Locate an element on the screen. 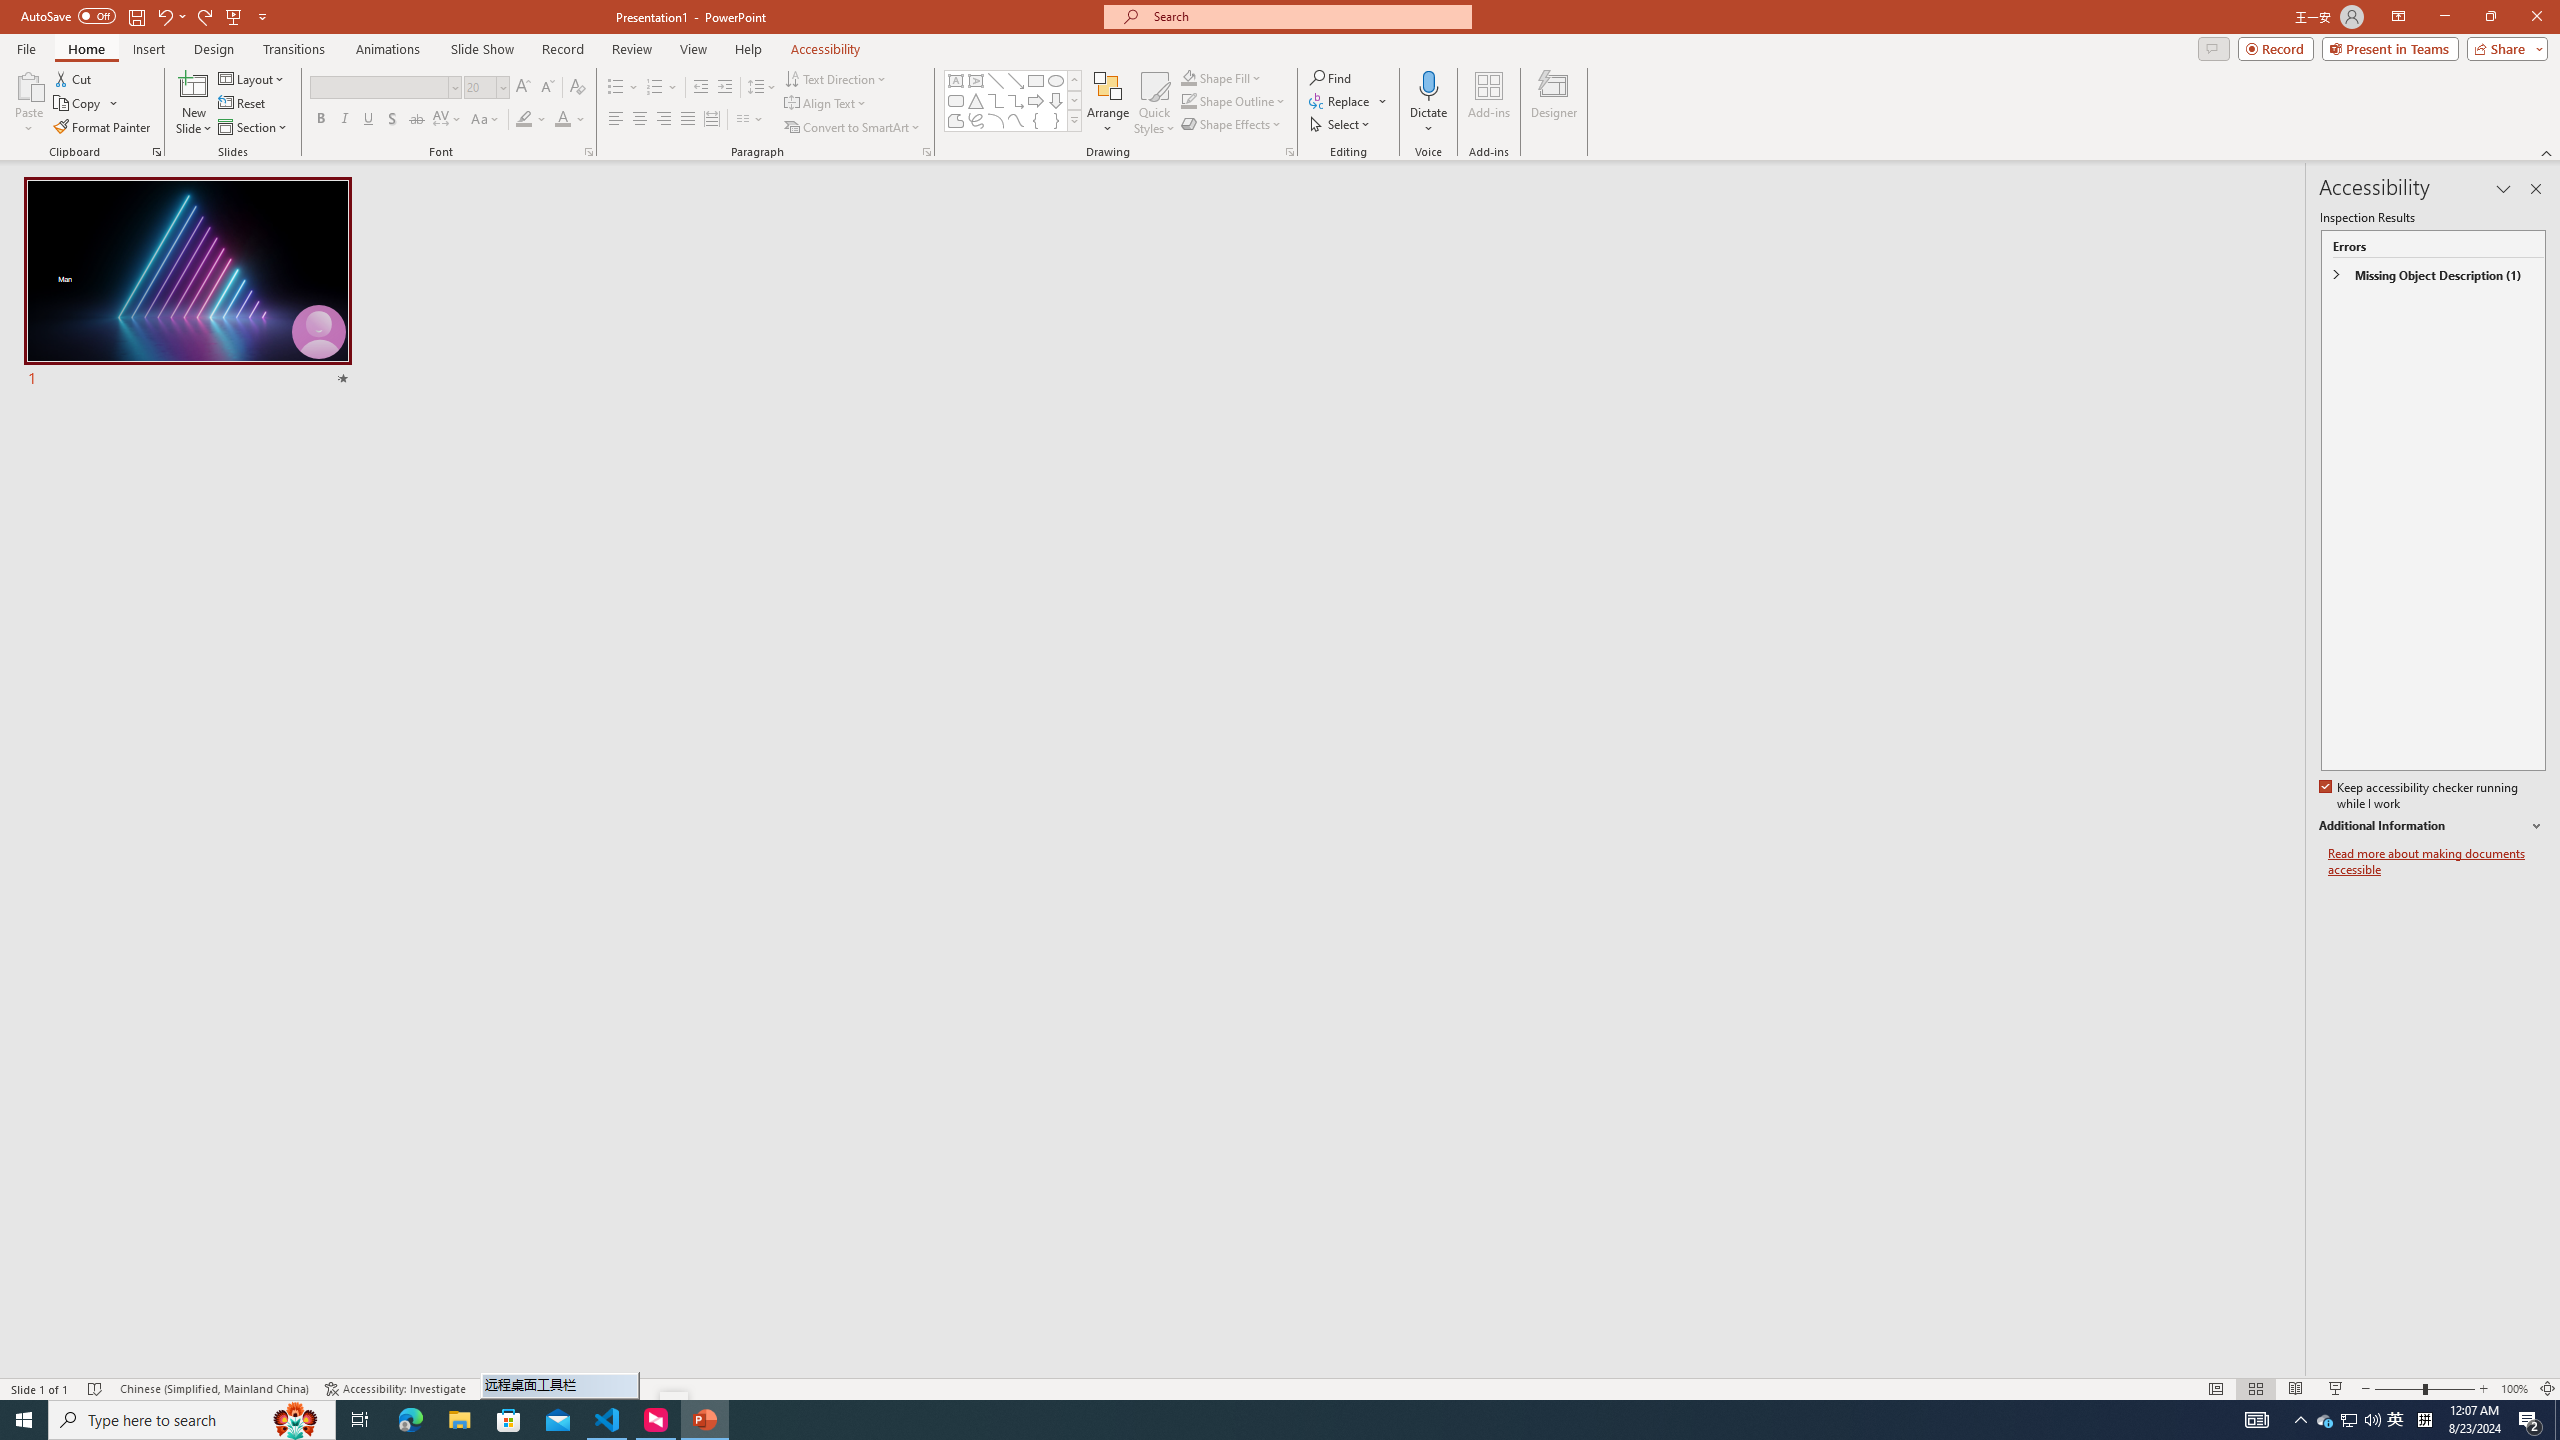  Clear Formatting is located at coordinates (576, 88).